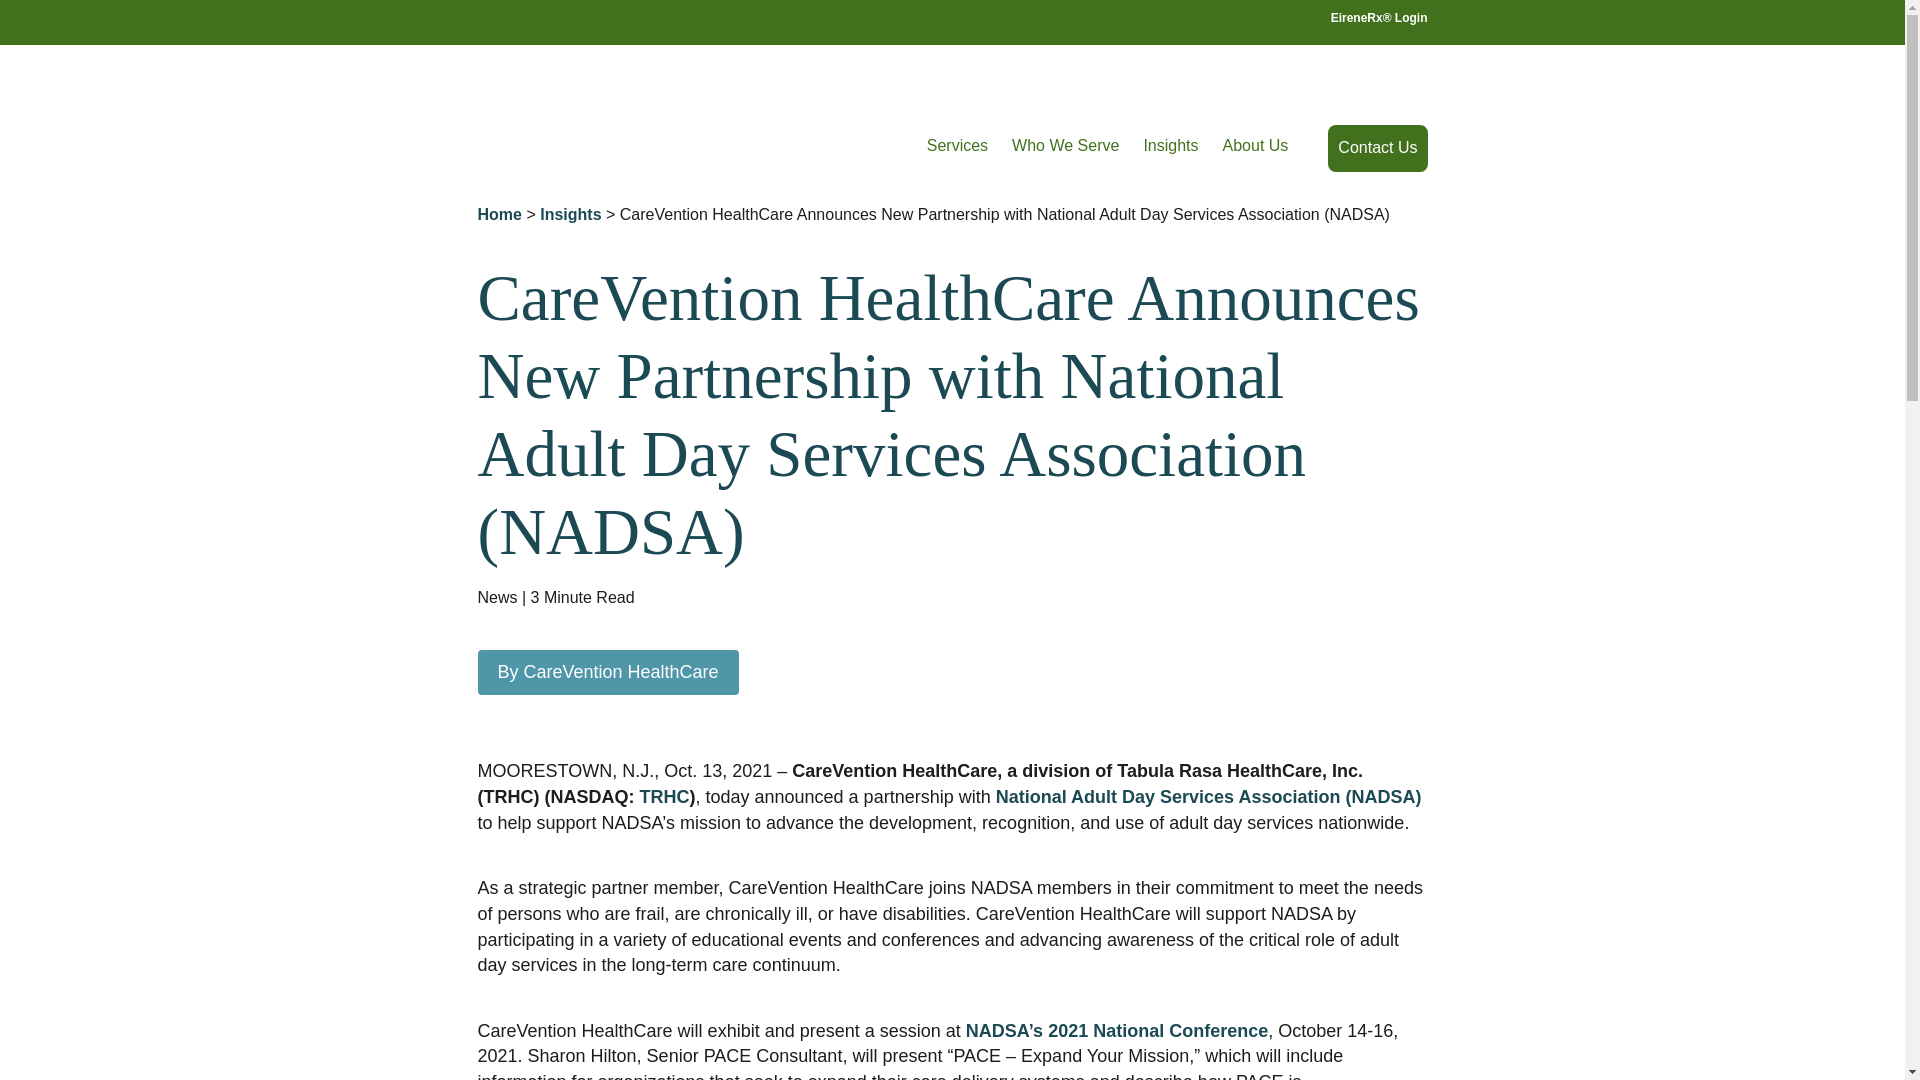 This screenshot has width=1920, height=1080. Describe the element at coordinates (570, 214) in the screenshot. I see `Insights` at that location.